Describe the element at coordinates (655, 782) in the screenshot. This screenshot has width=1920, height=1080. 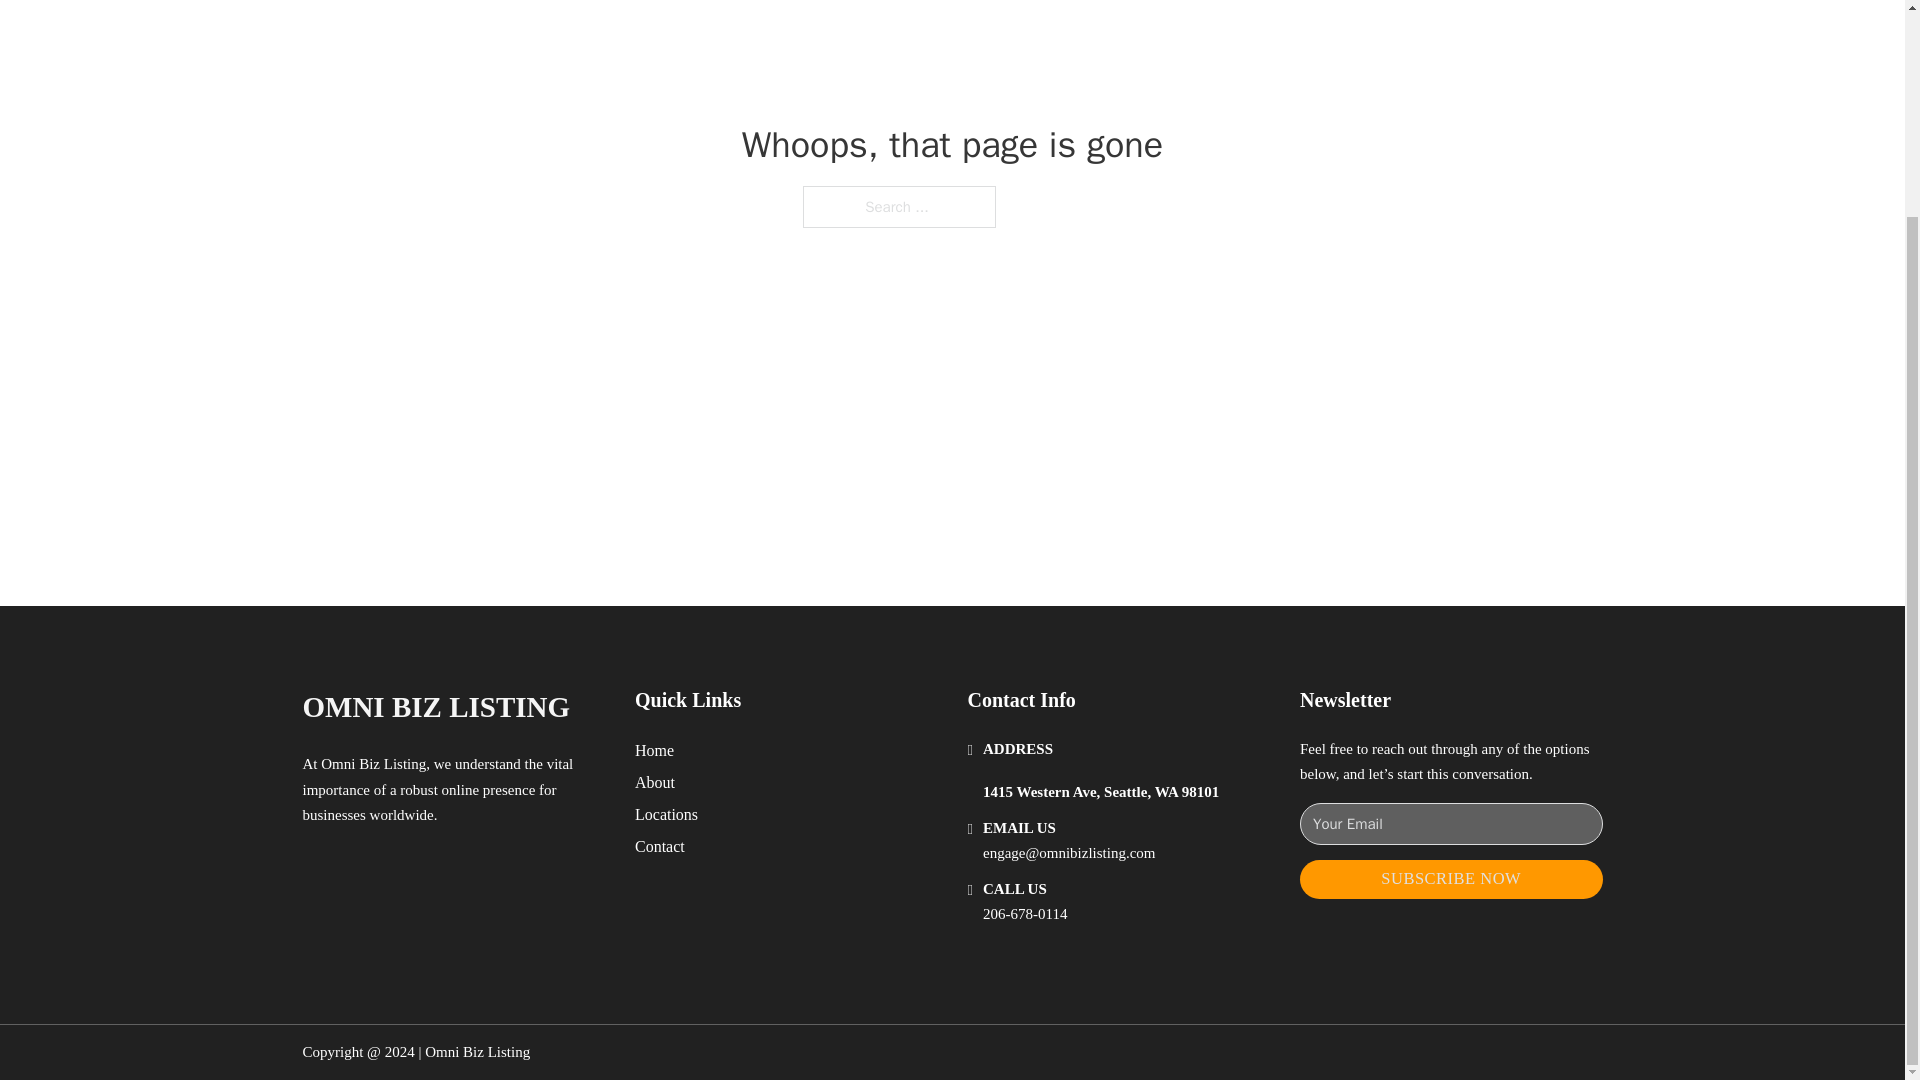
I see `About` at that location.